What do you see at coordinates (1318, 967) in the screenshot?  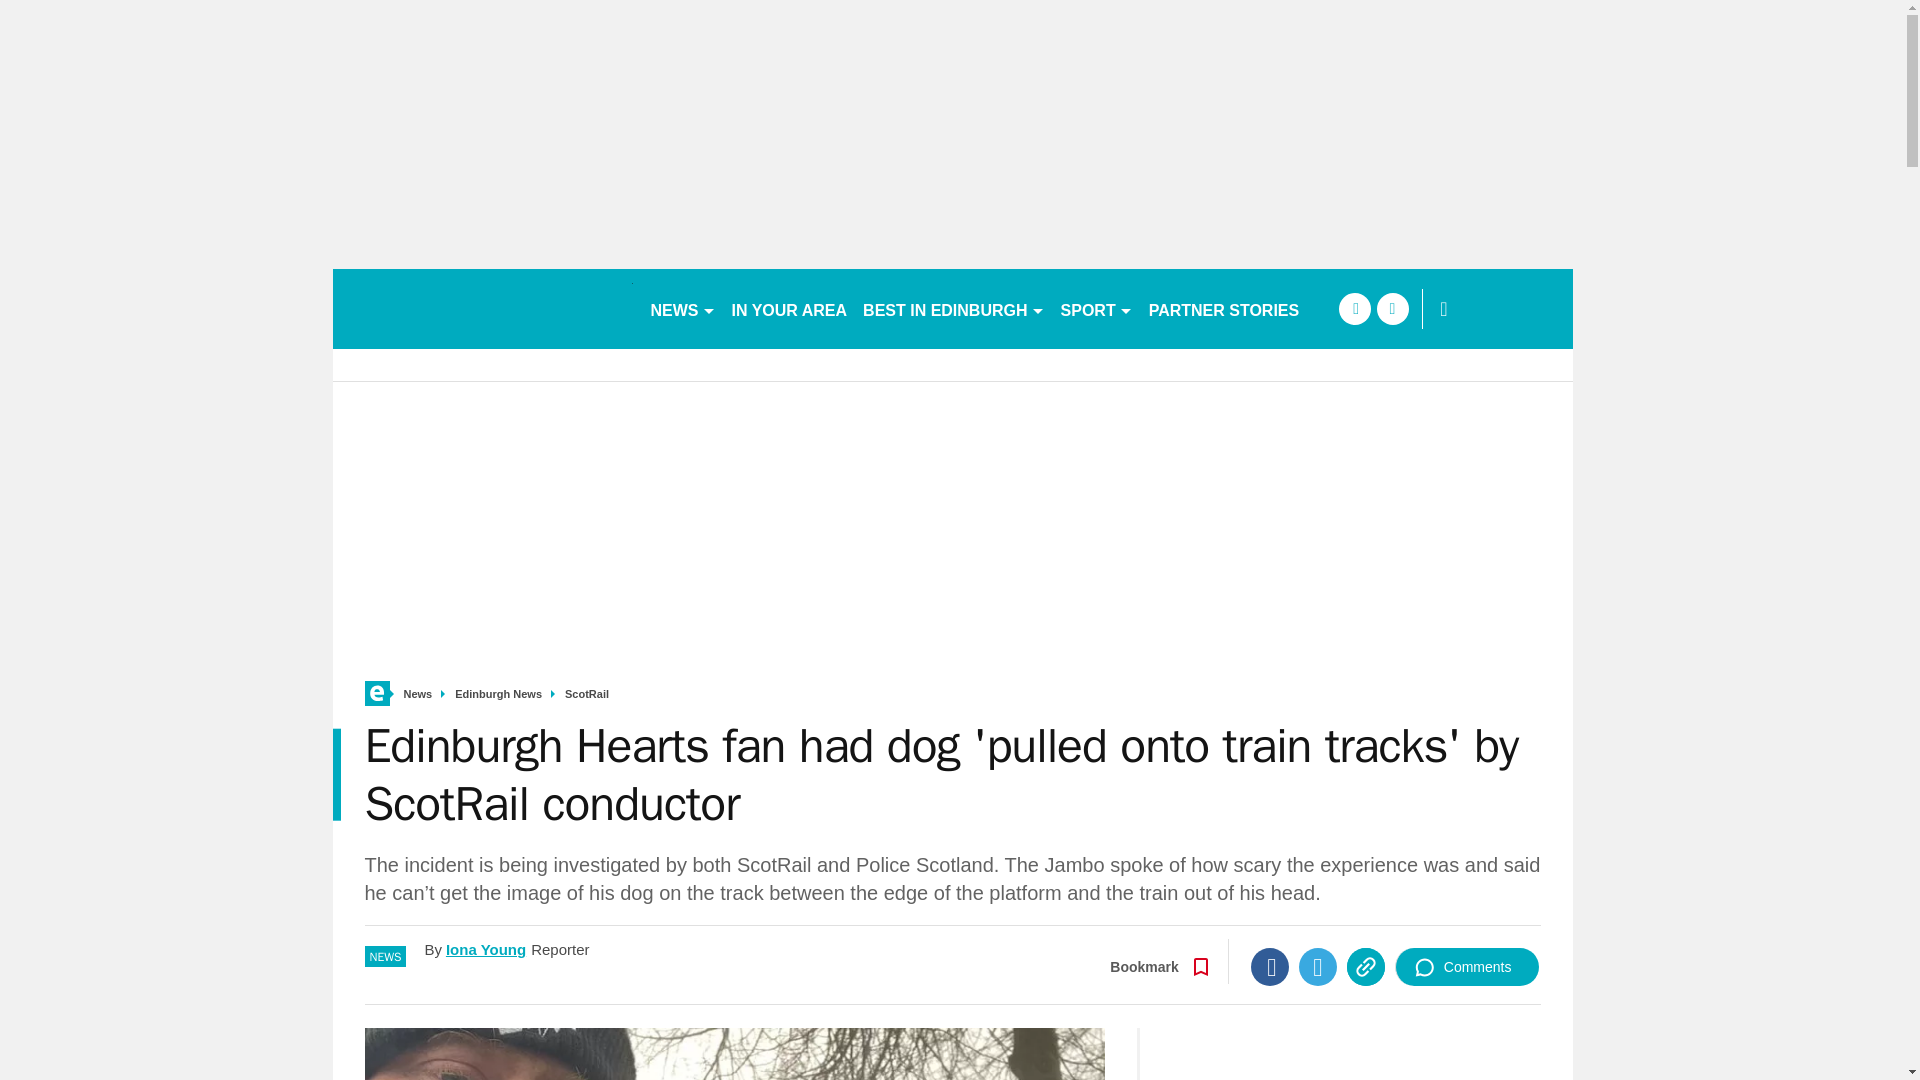 I see `Twitter` at bounding box center [1318, 967].